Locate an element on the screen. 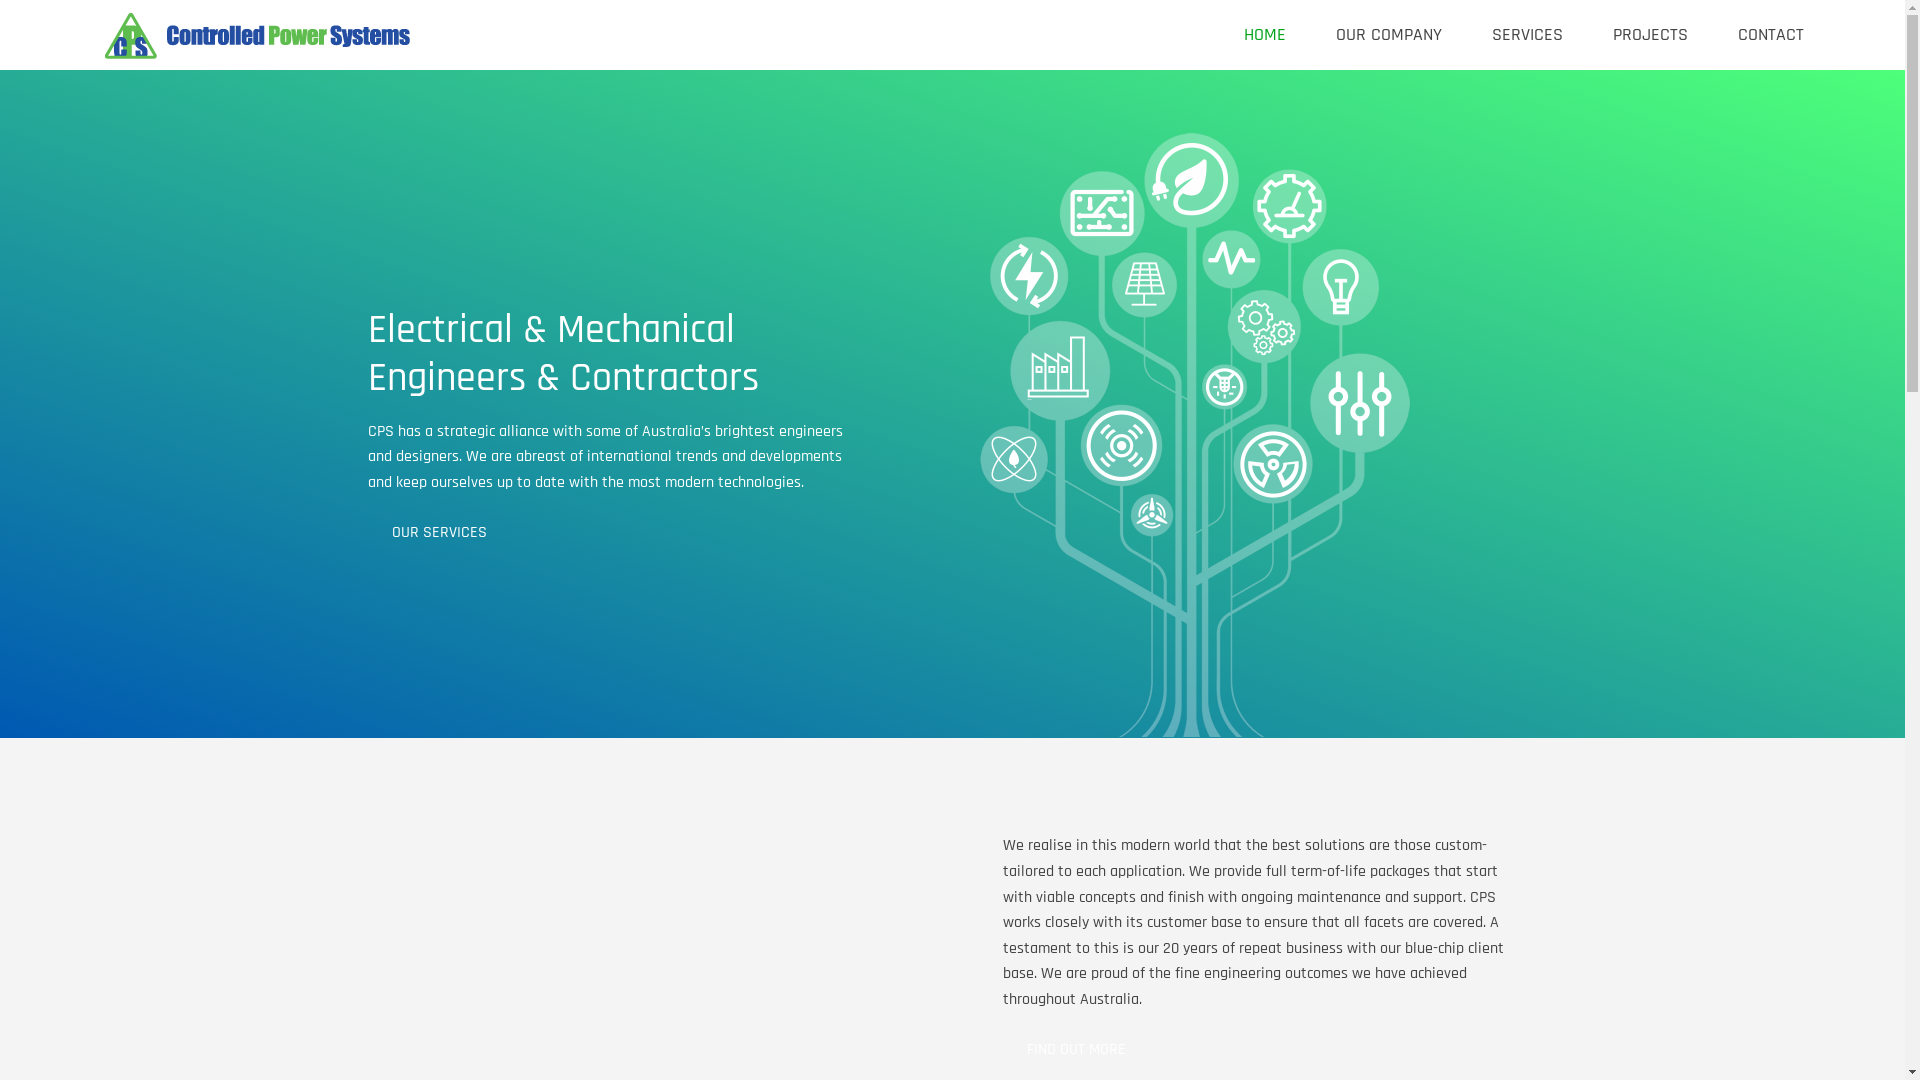 Image resolution: width=1920 pixels, height=1080 pixels. CONTACT is located at coordinates (1771, 35).